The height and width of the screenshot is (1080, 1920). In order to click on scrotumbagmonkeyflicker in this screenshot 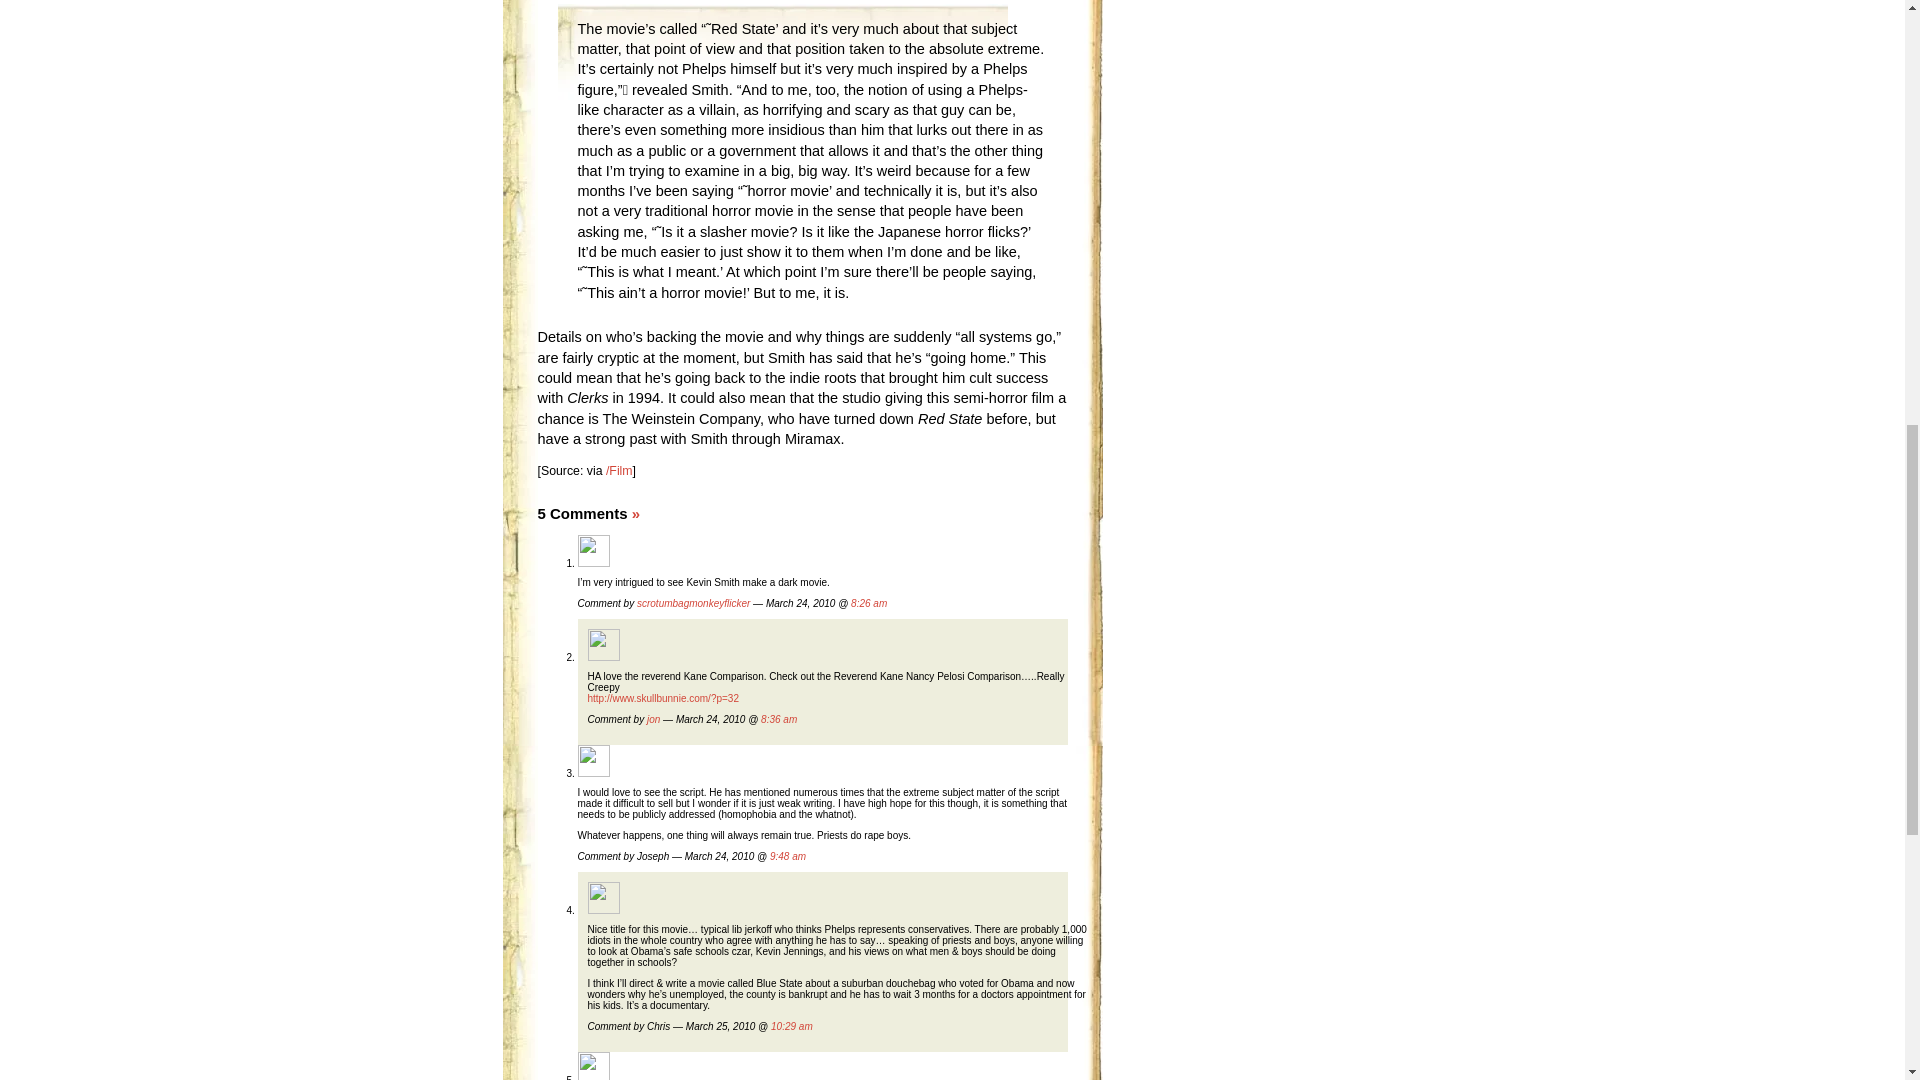, I will do `click(694, 604)`.